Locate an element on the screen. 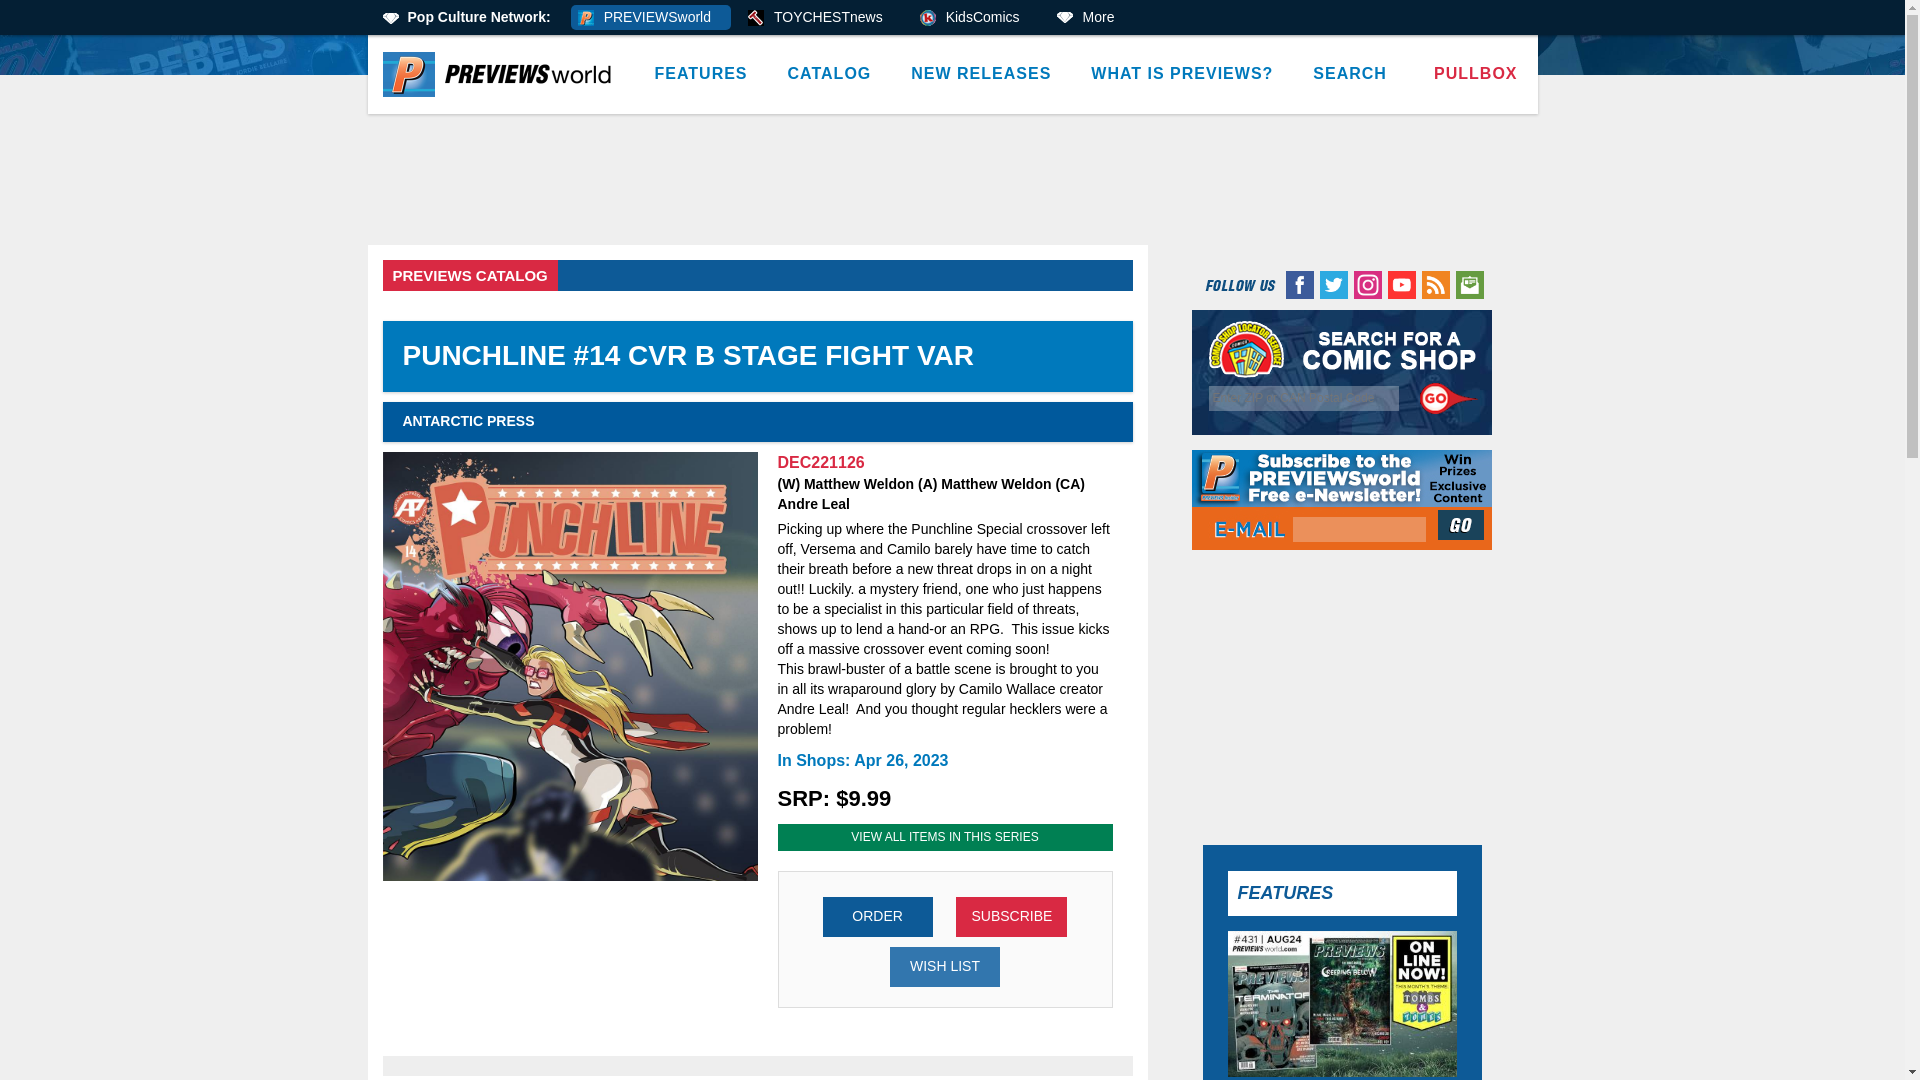 This screenshot has width=1920, height=1080. PREVIEWSworld is located at coordinates (650, 18).